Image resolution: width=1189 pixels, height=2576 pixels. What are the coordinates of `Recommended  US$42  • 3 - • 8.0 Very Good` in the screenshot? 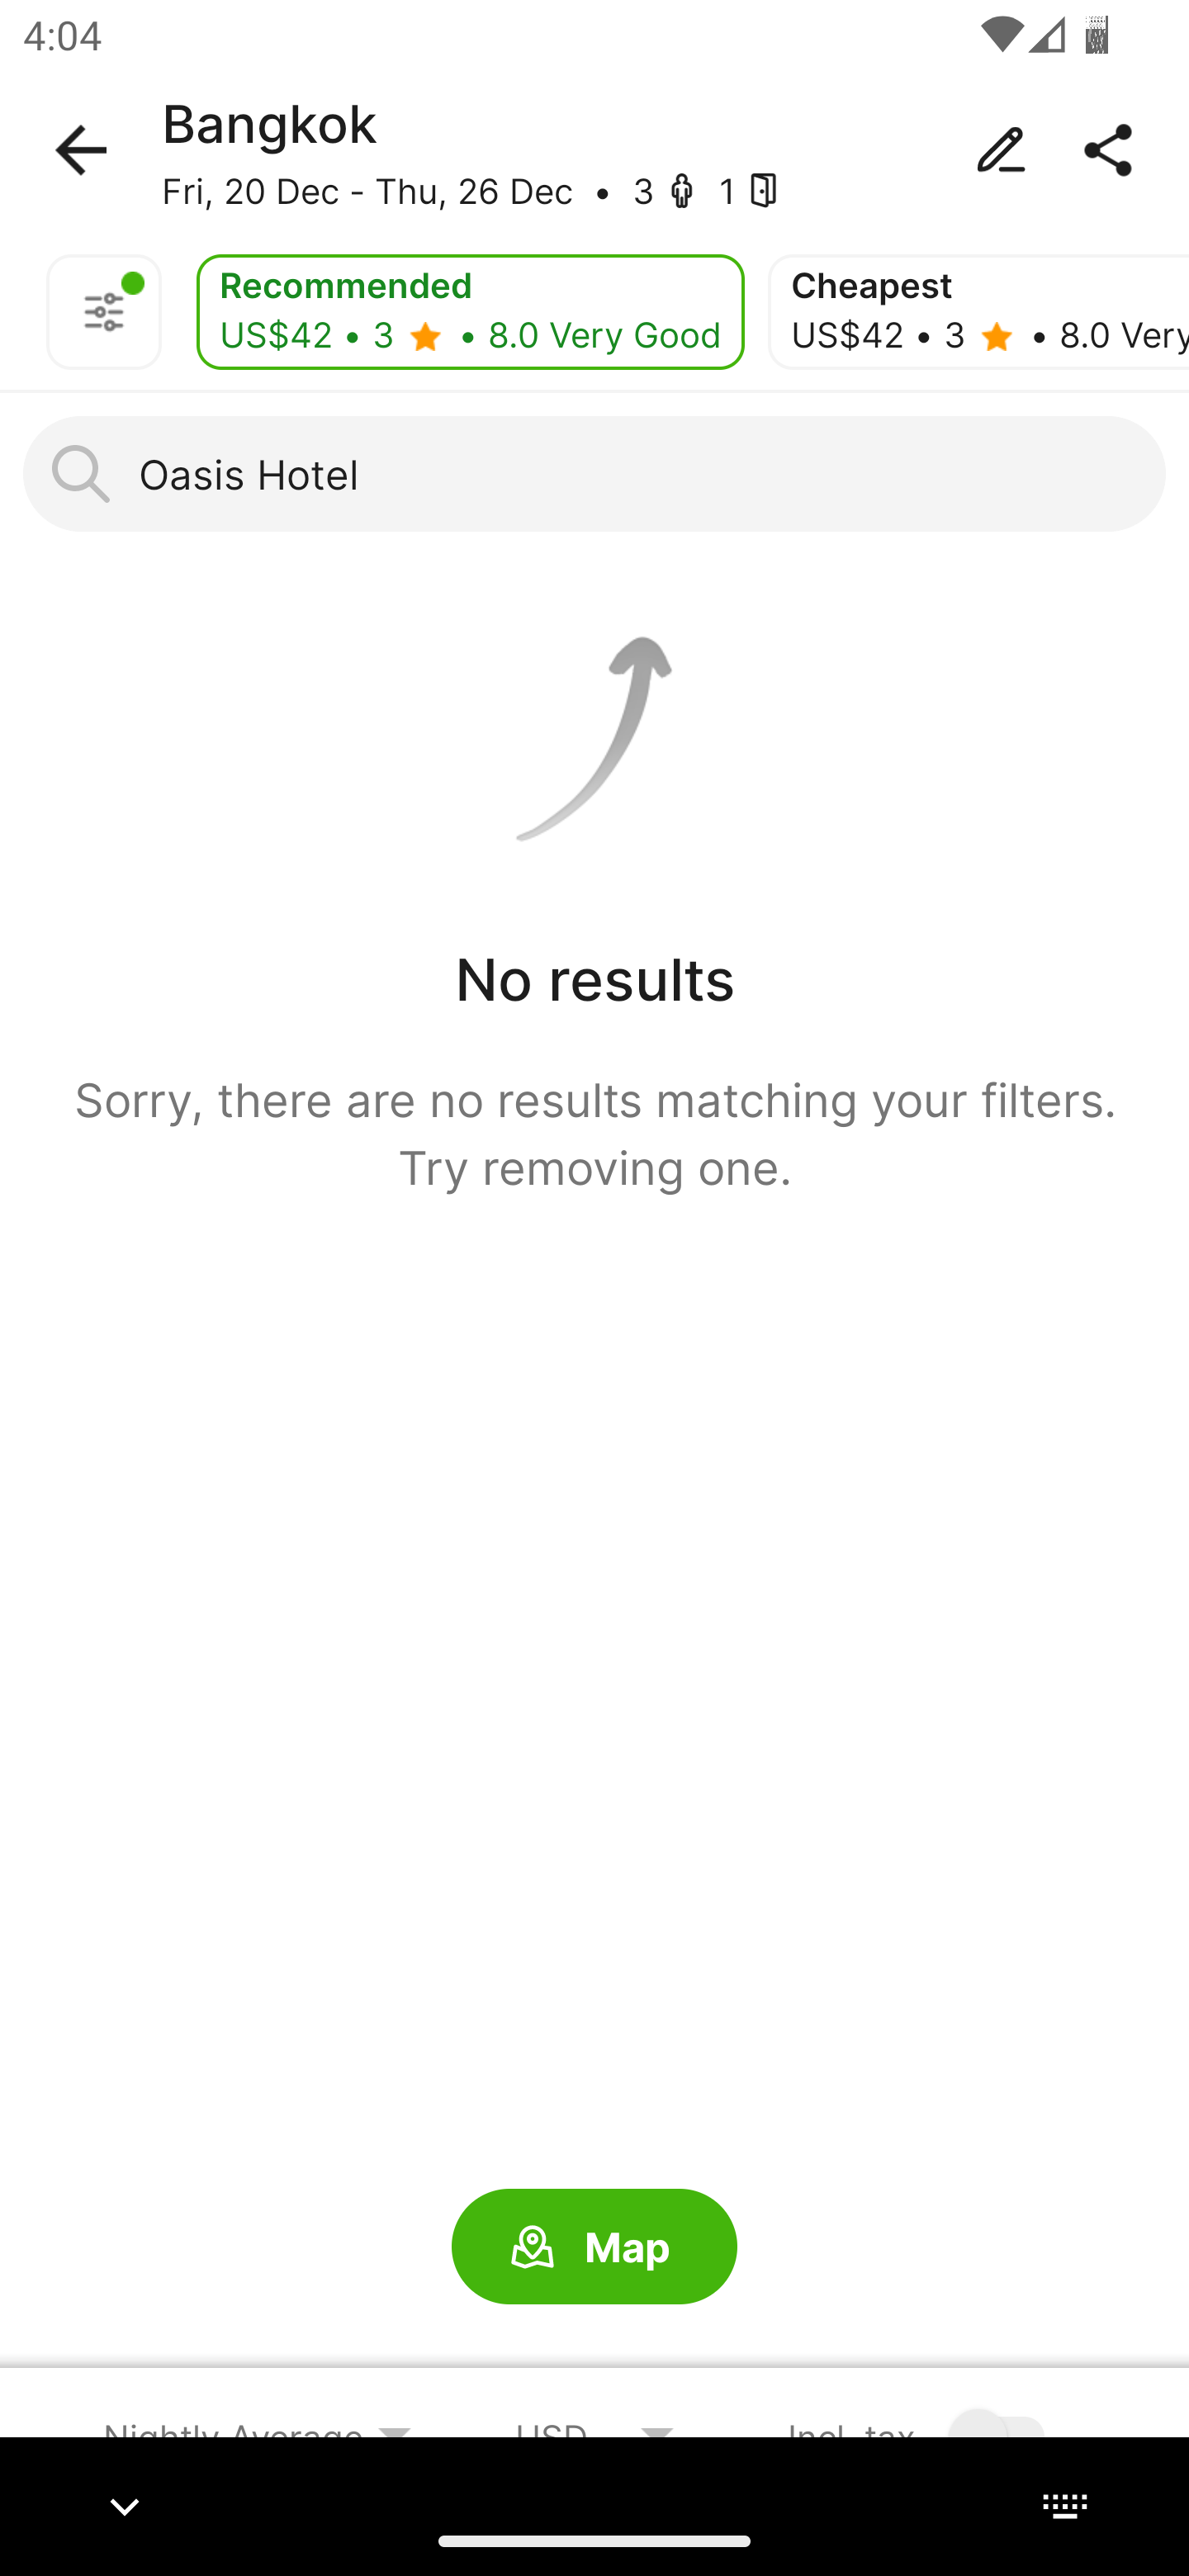 It's located at (470, 312).